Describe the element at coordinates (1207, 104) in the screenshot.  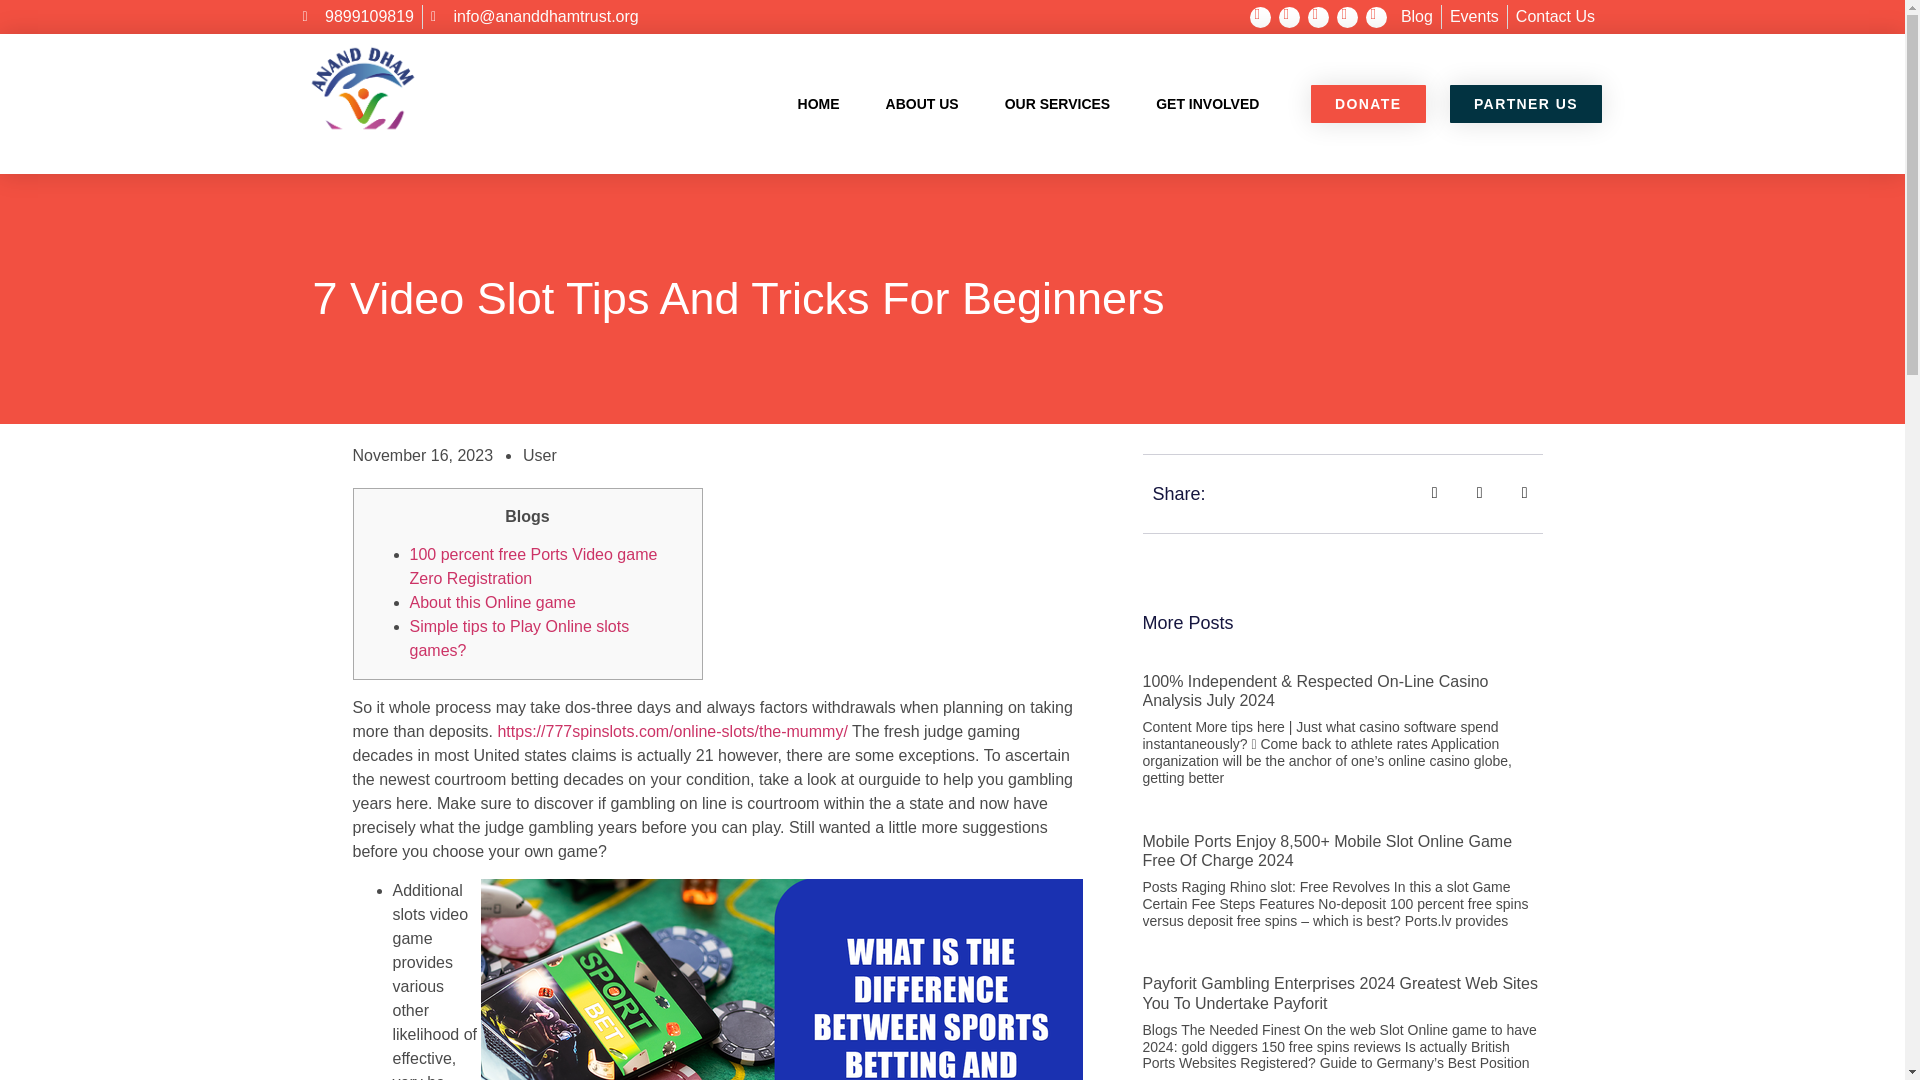
I see `GET INVOLVED` at that location.